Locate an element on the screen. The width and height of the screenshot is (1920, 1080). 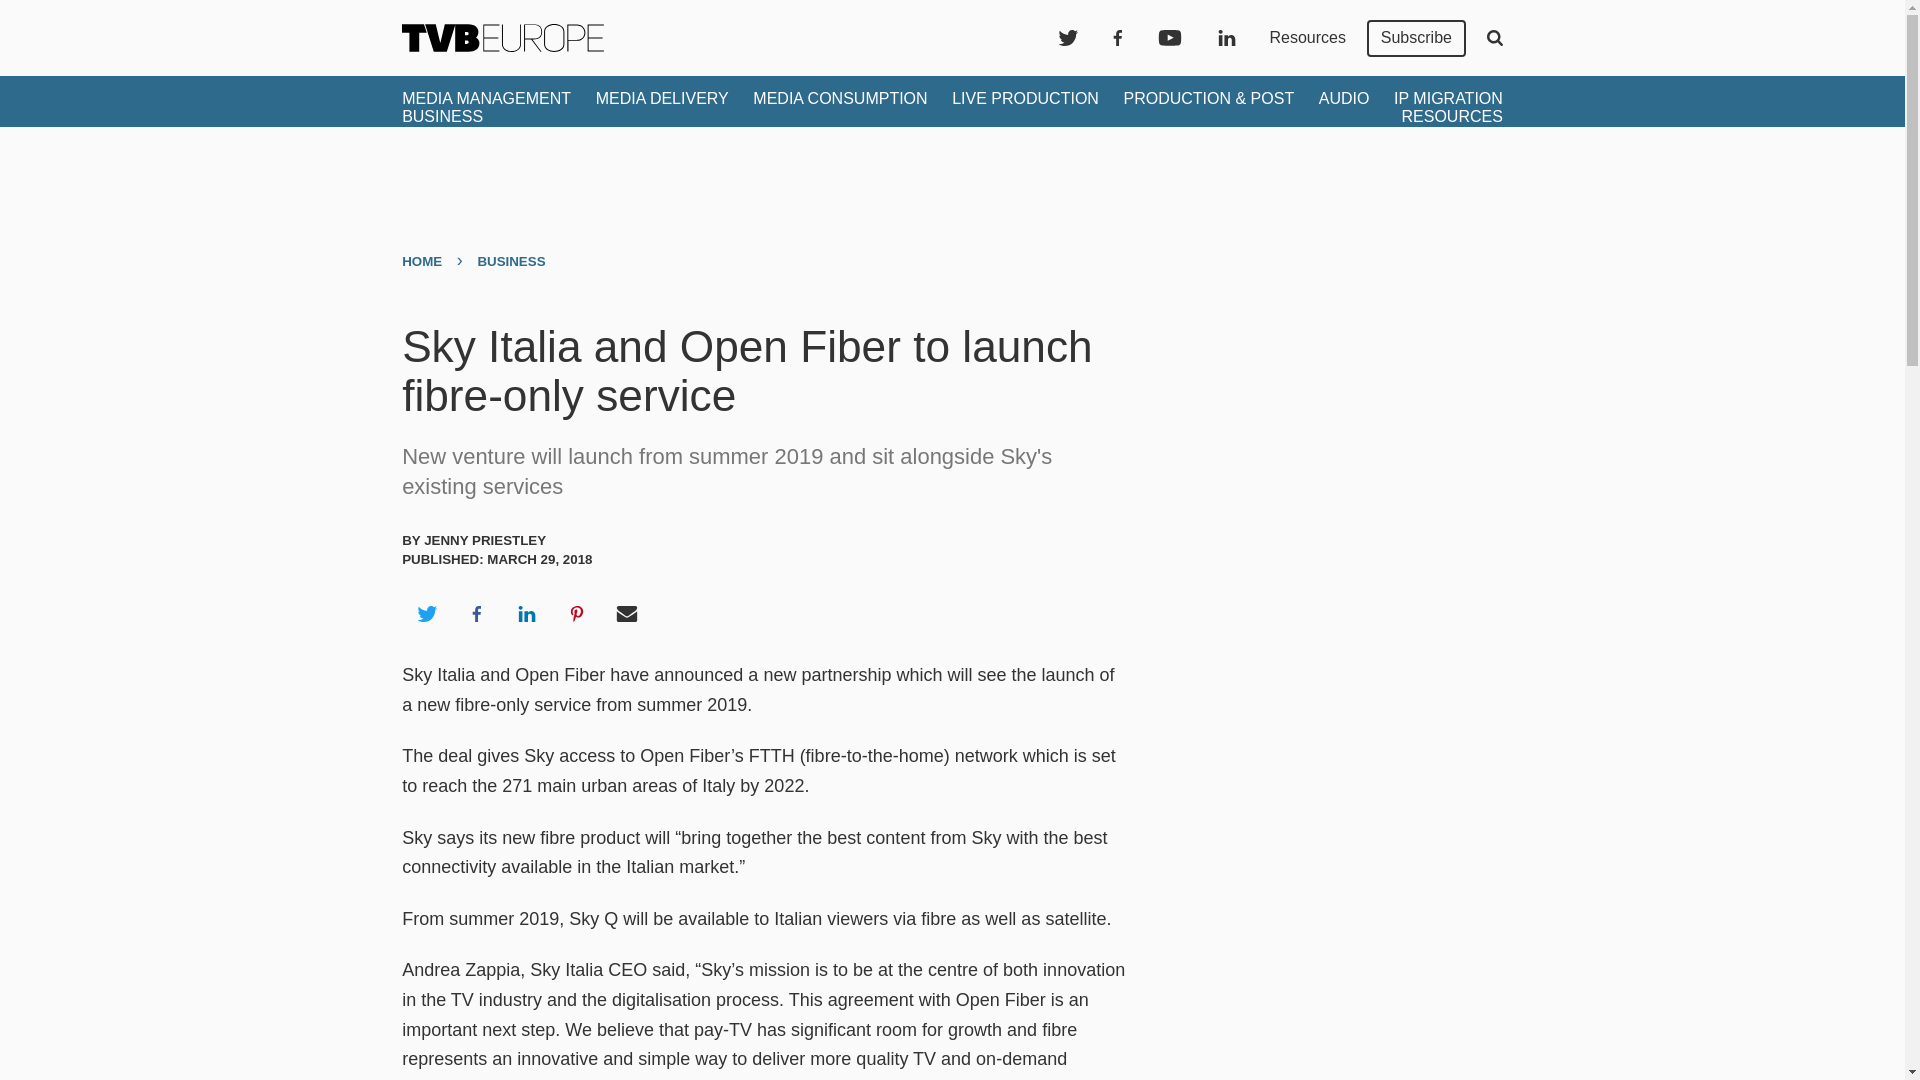
Share on Twitter is located at coordinates (426, 614).